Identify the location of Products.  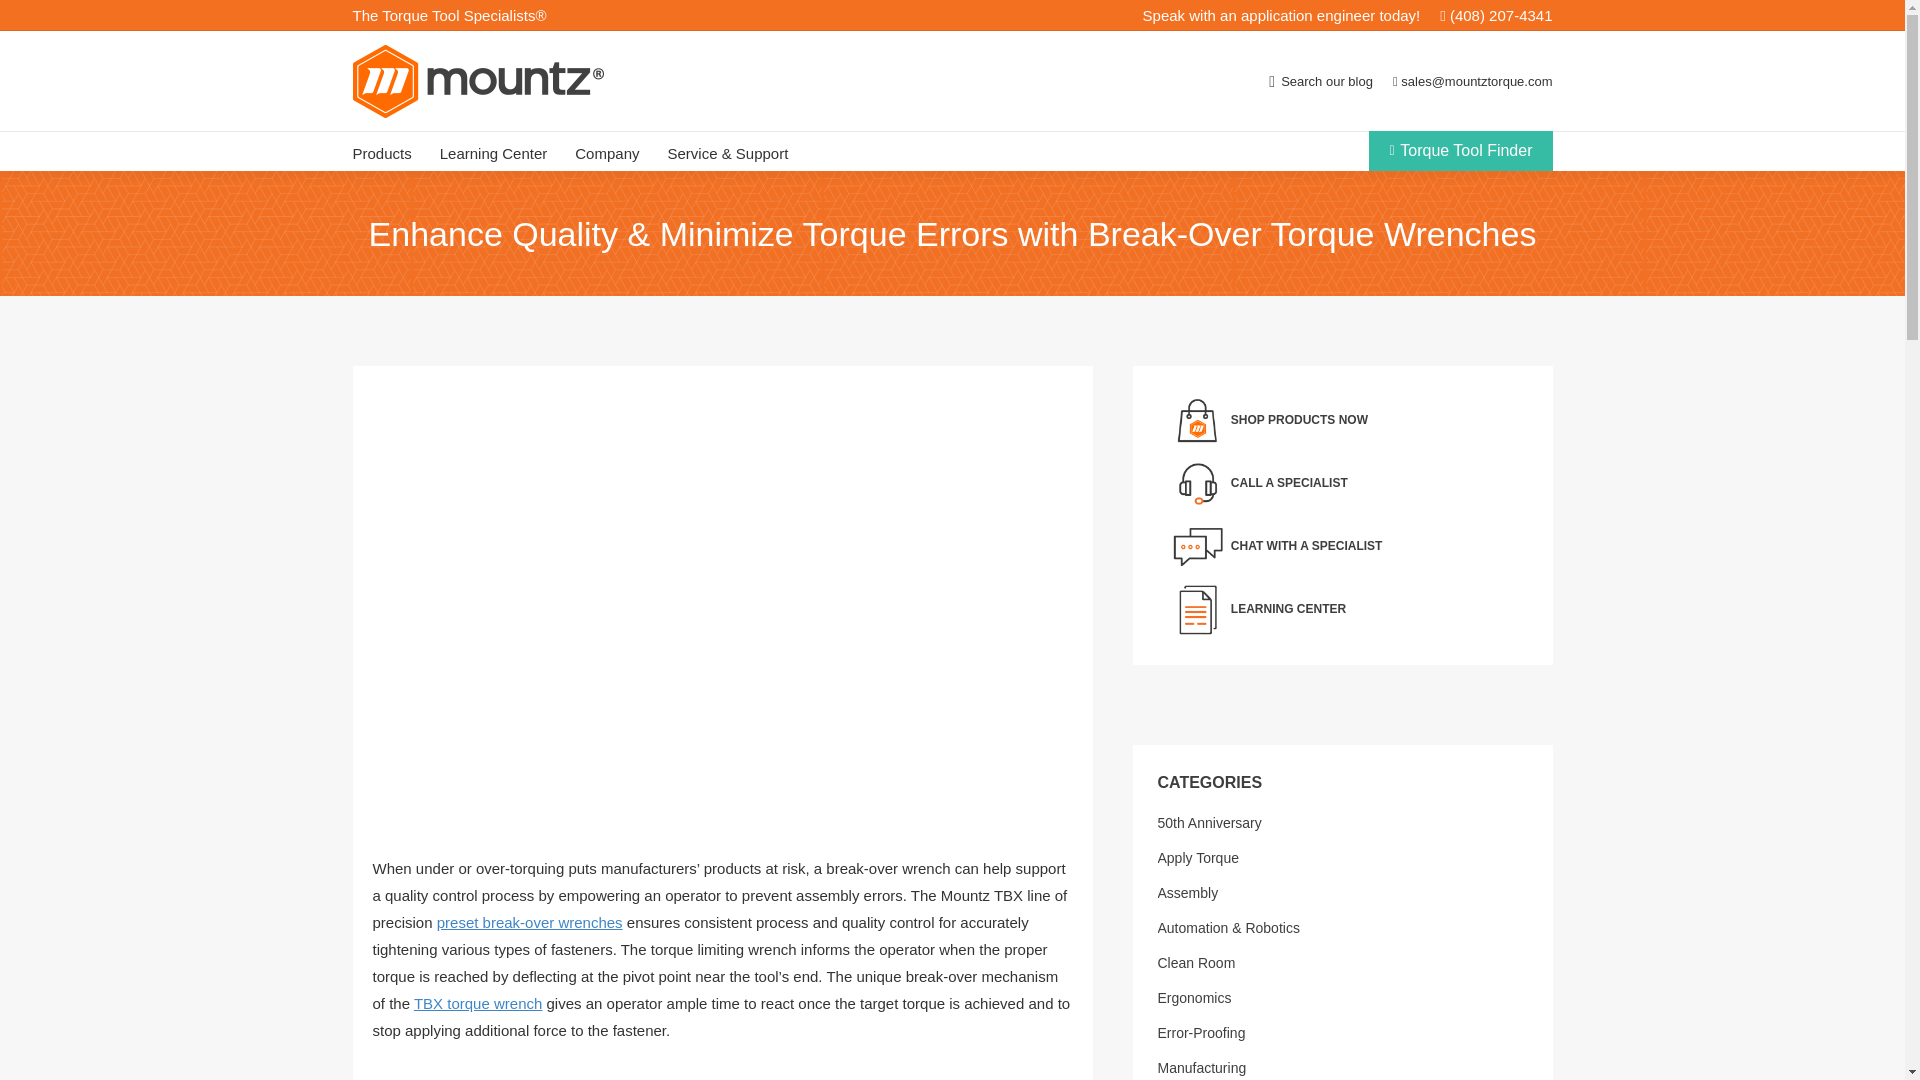
(380, 152).